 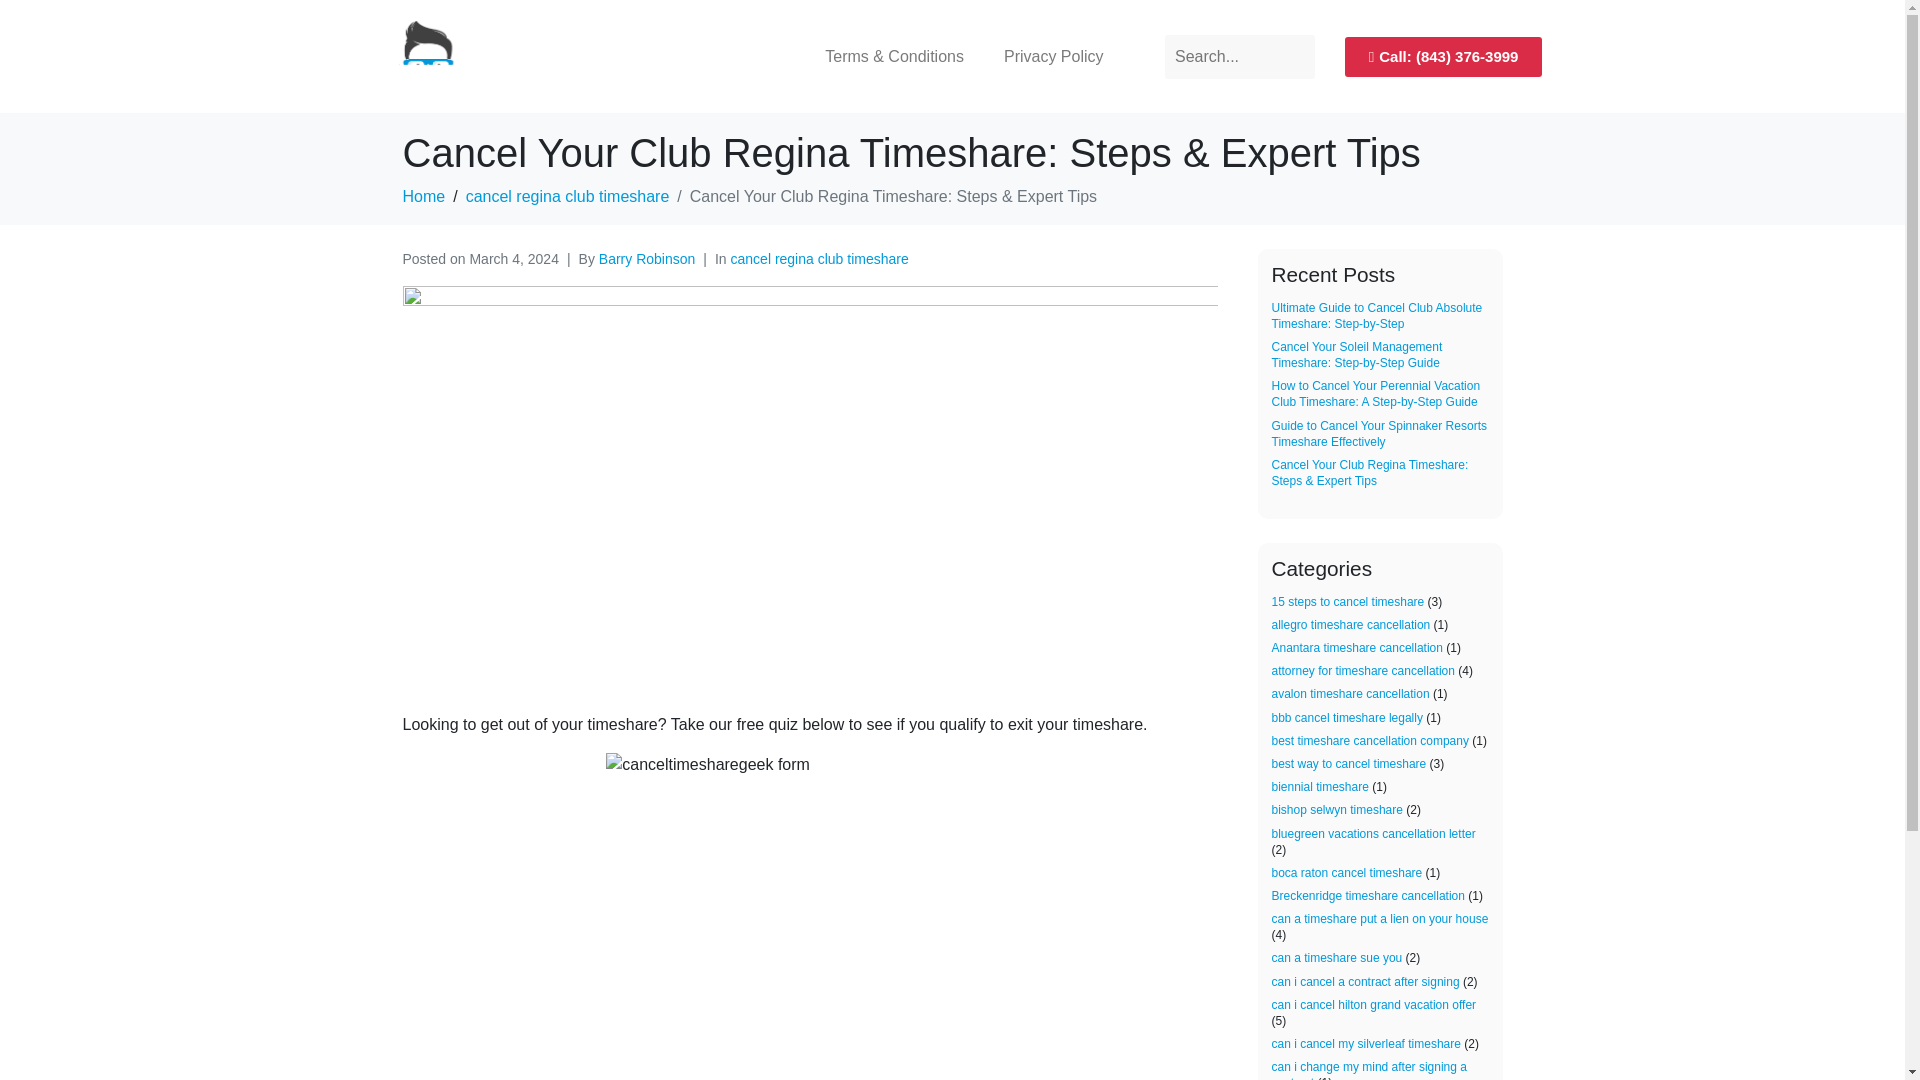 I want to click on can a timeshare sue you, so click(x=1337, y=958).